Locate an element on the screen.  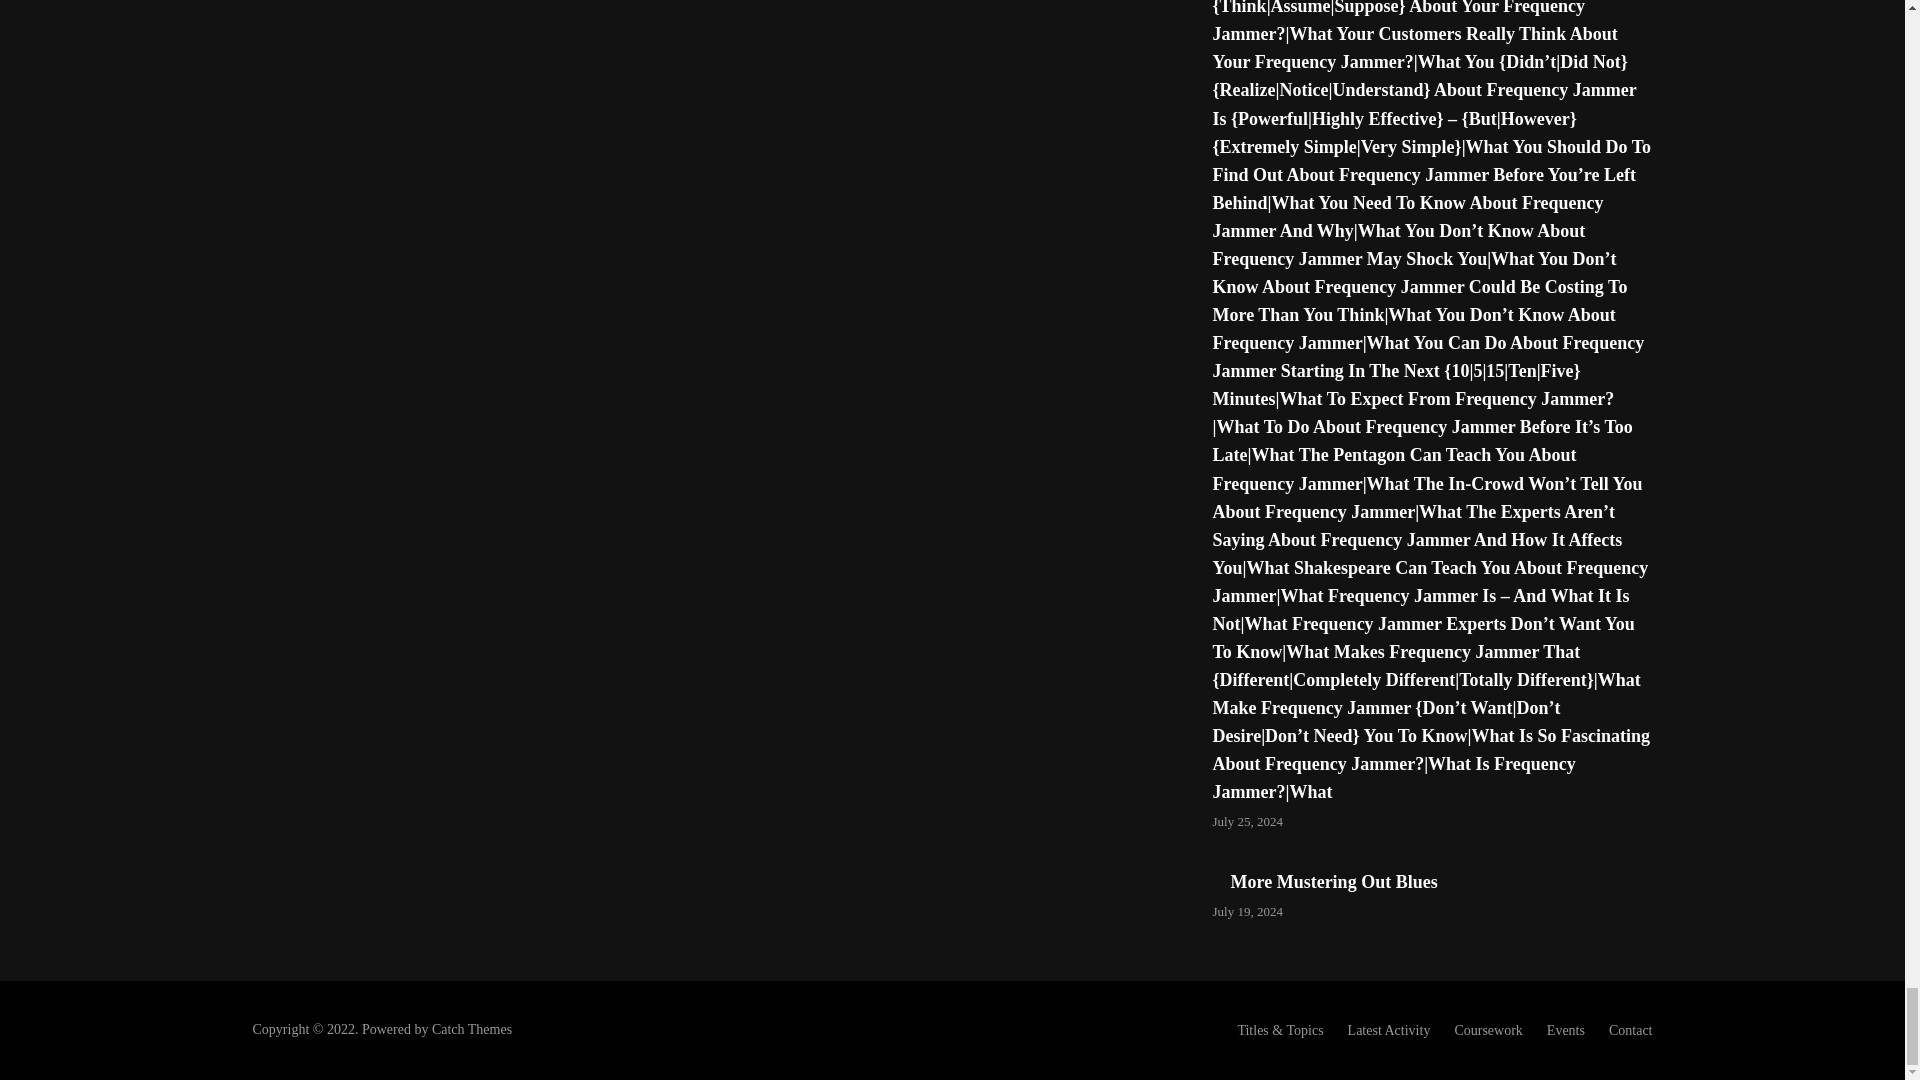
Coursework is located at coordinates (1488, 1030).